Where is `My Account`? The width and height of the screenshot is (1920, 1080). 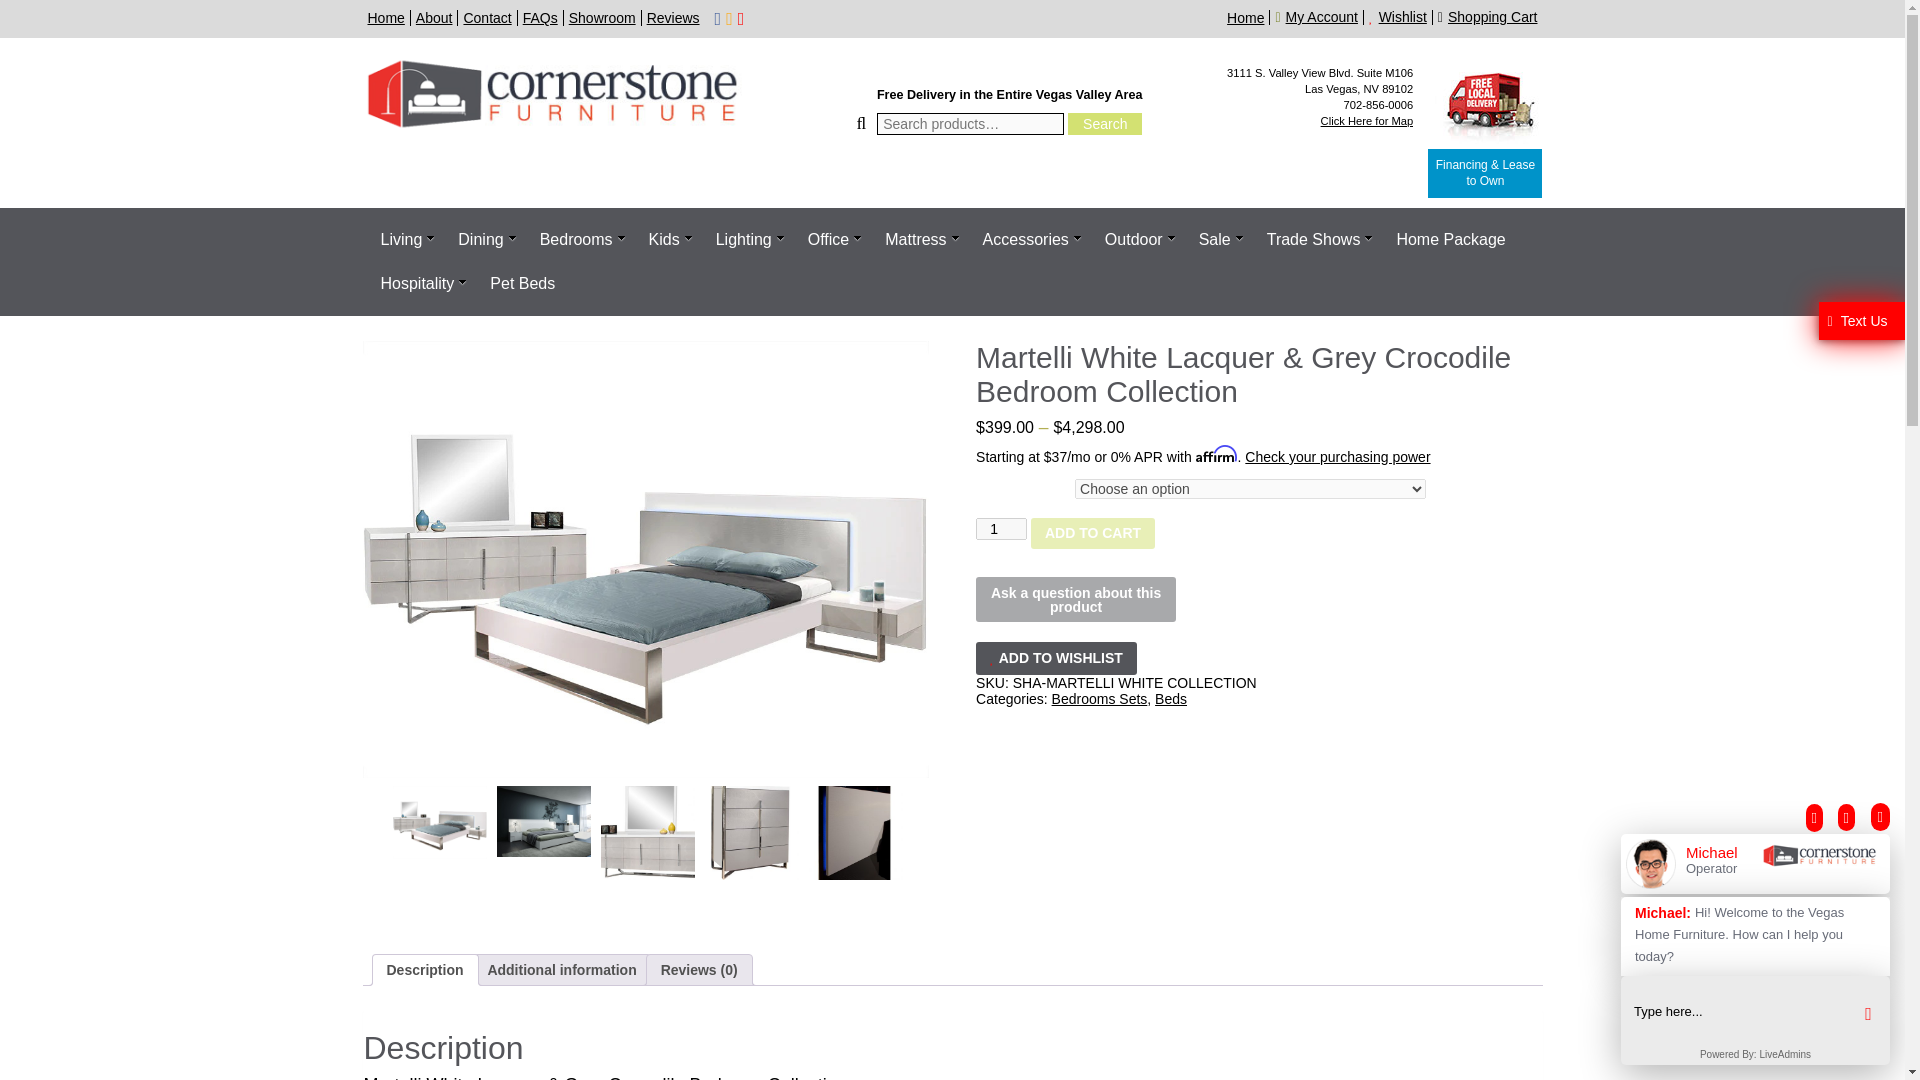
My Account is located at coordinates (1318, 16).